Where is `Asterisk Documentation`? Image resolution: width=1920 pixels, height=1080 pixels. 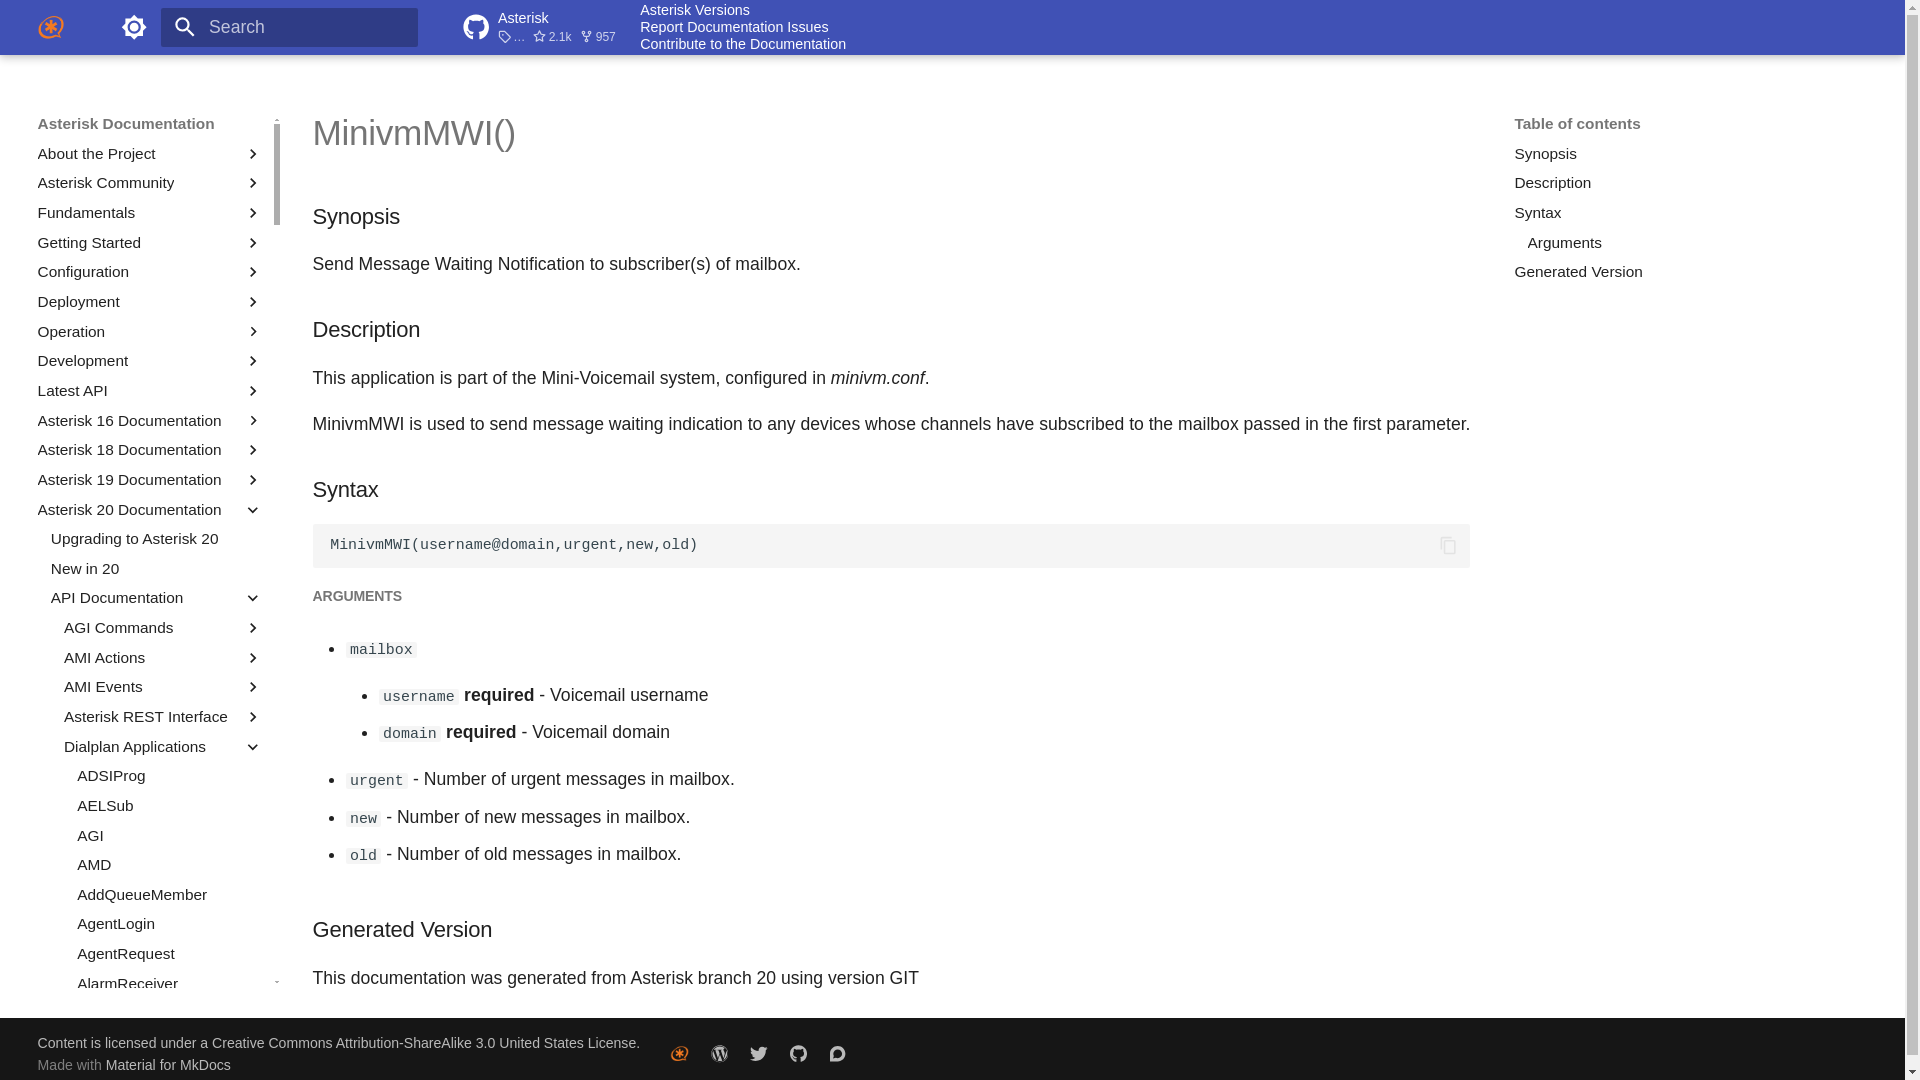
Asterisk Documentation is located at coordinates (50, 26).